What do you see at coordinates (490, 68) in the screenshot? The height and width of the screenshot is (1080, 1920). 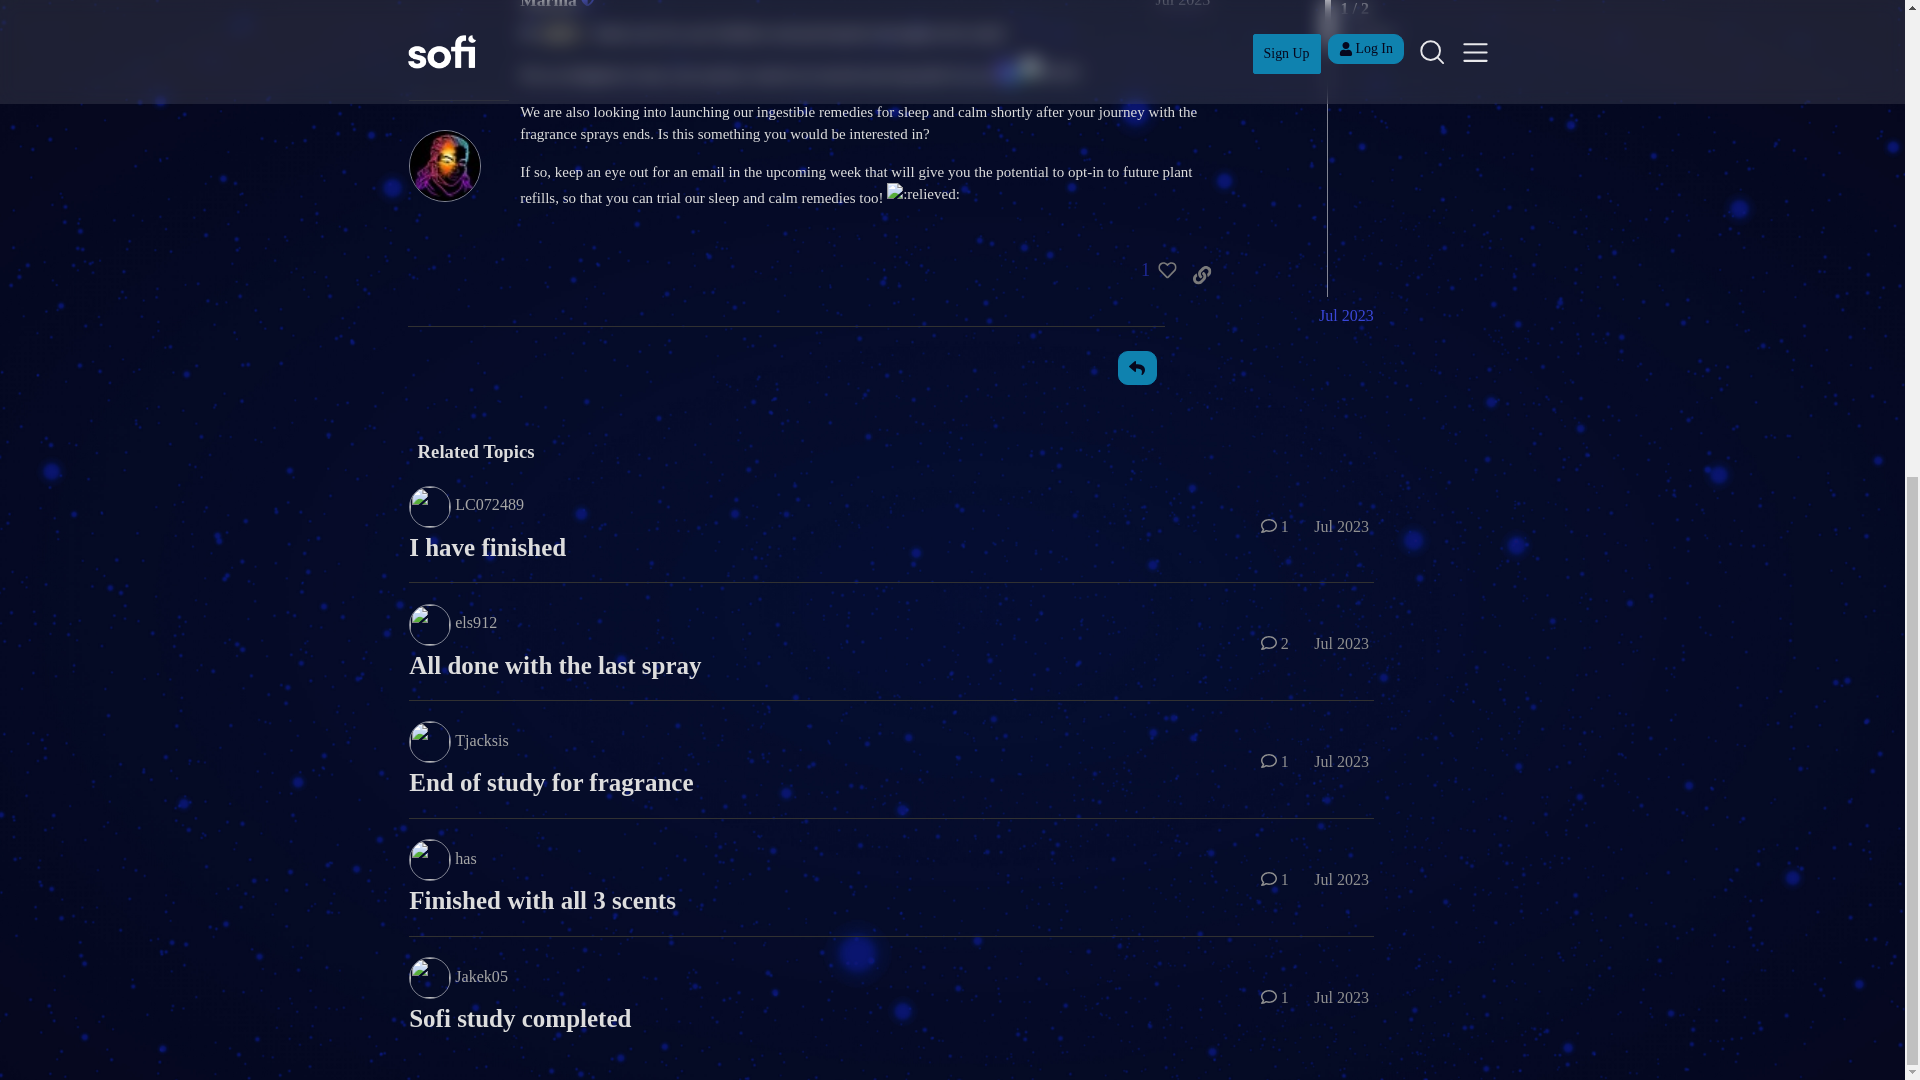 I see `sofi.health blog` at bounding box center [490, 68].